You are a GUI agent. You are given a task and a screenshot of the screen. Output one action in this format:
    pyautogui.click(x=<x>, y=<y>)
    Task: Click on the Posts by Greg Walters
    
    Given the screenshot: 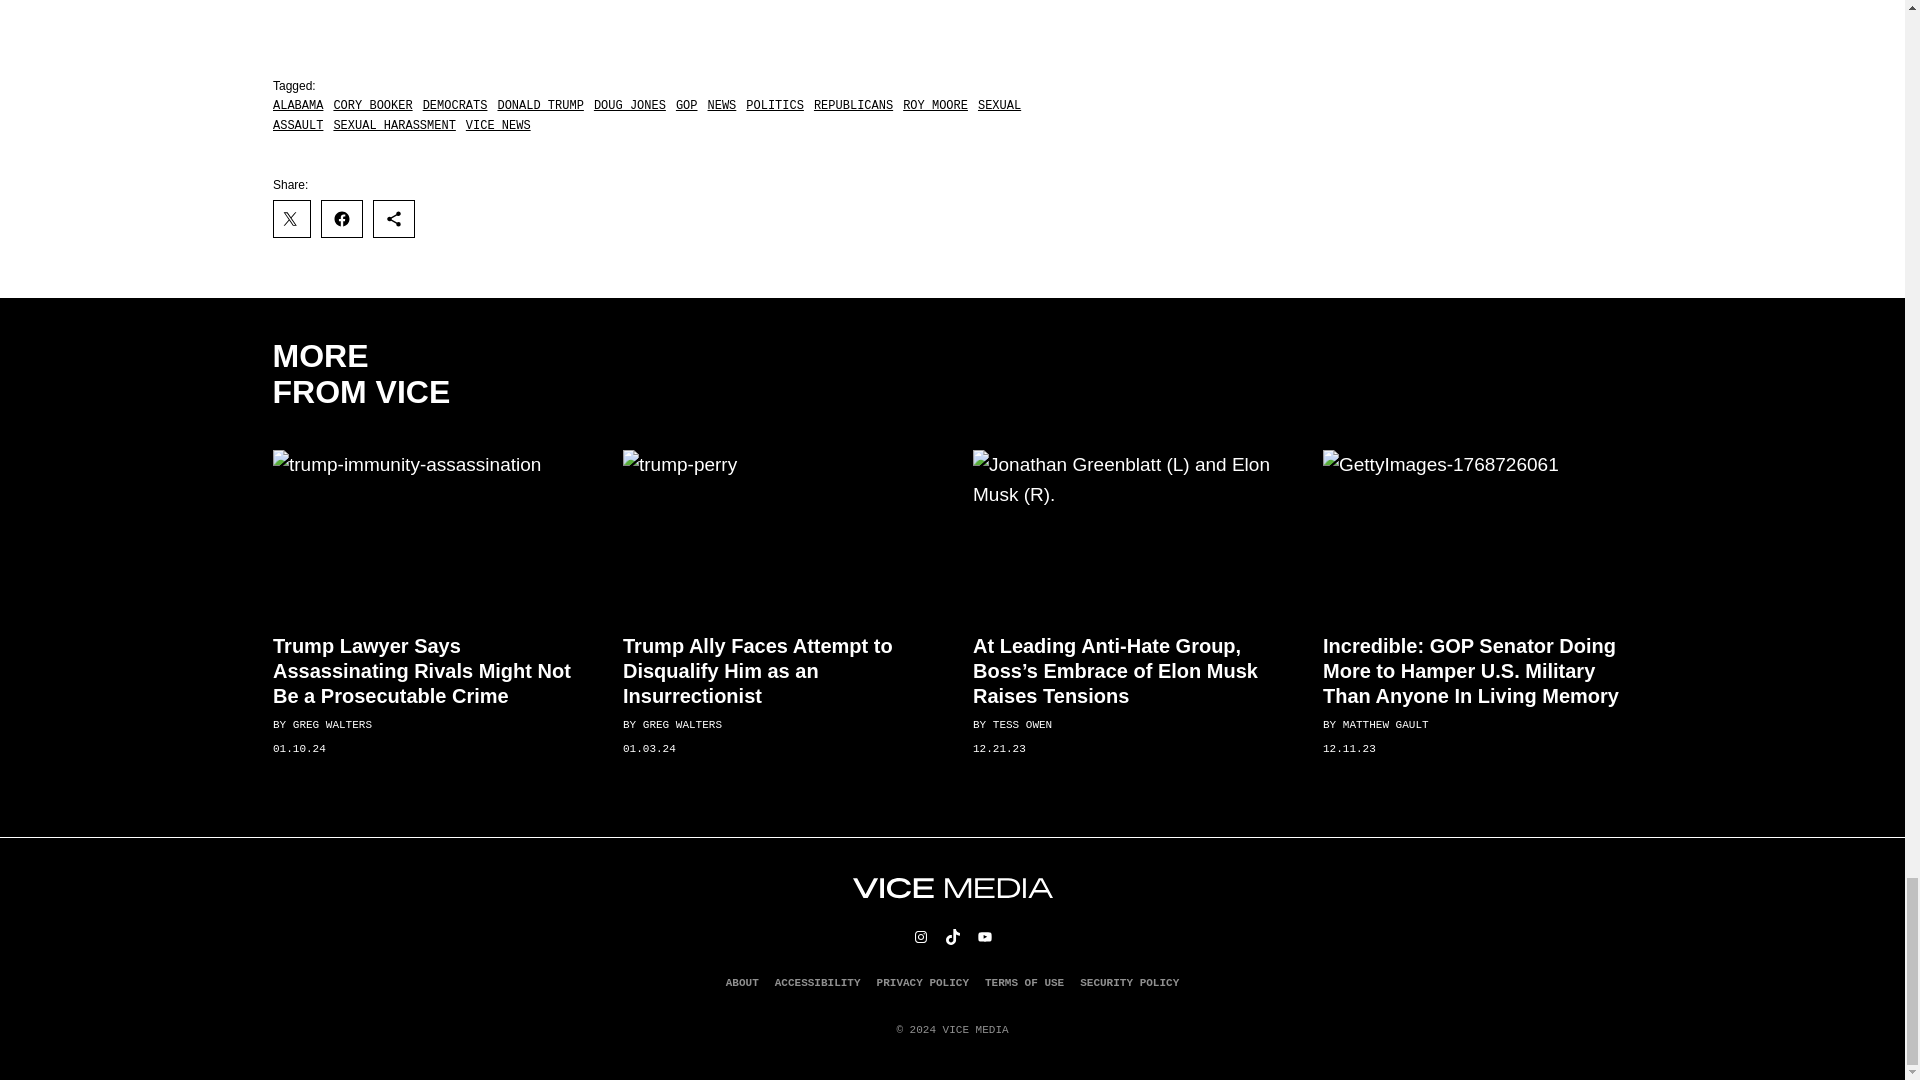 What is the action you would take?
    pyautogui.click(x=681, y=725)
    